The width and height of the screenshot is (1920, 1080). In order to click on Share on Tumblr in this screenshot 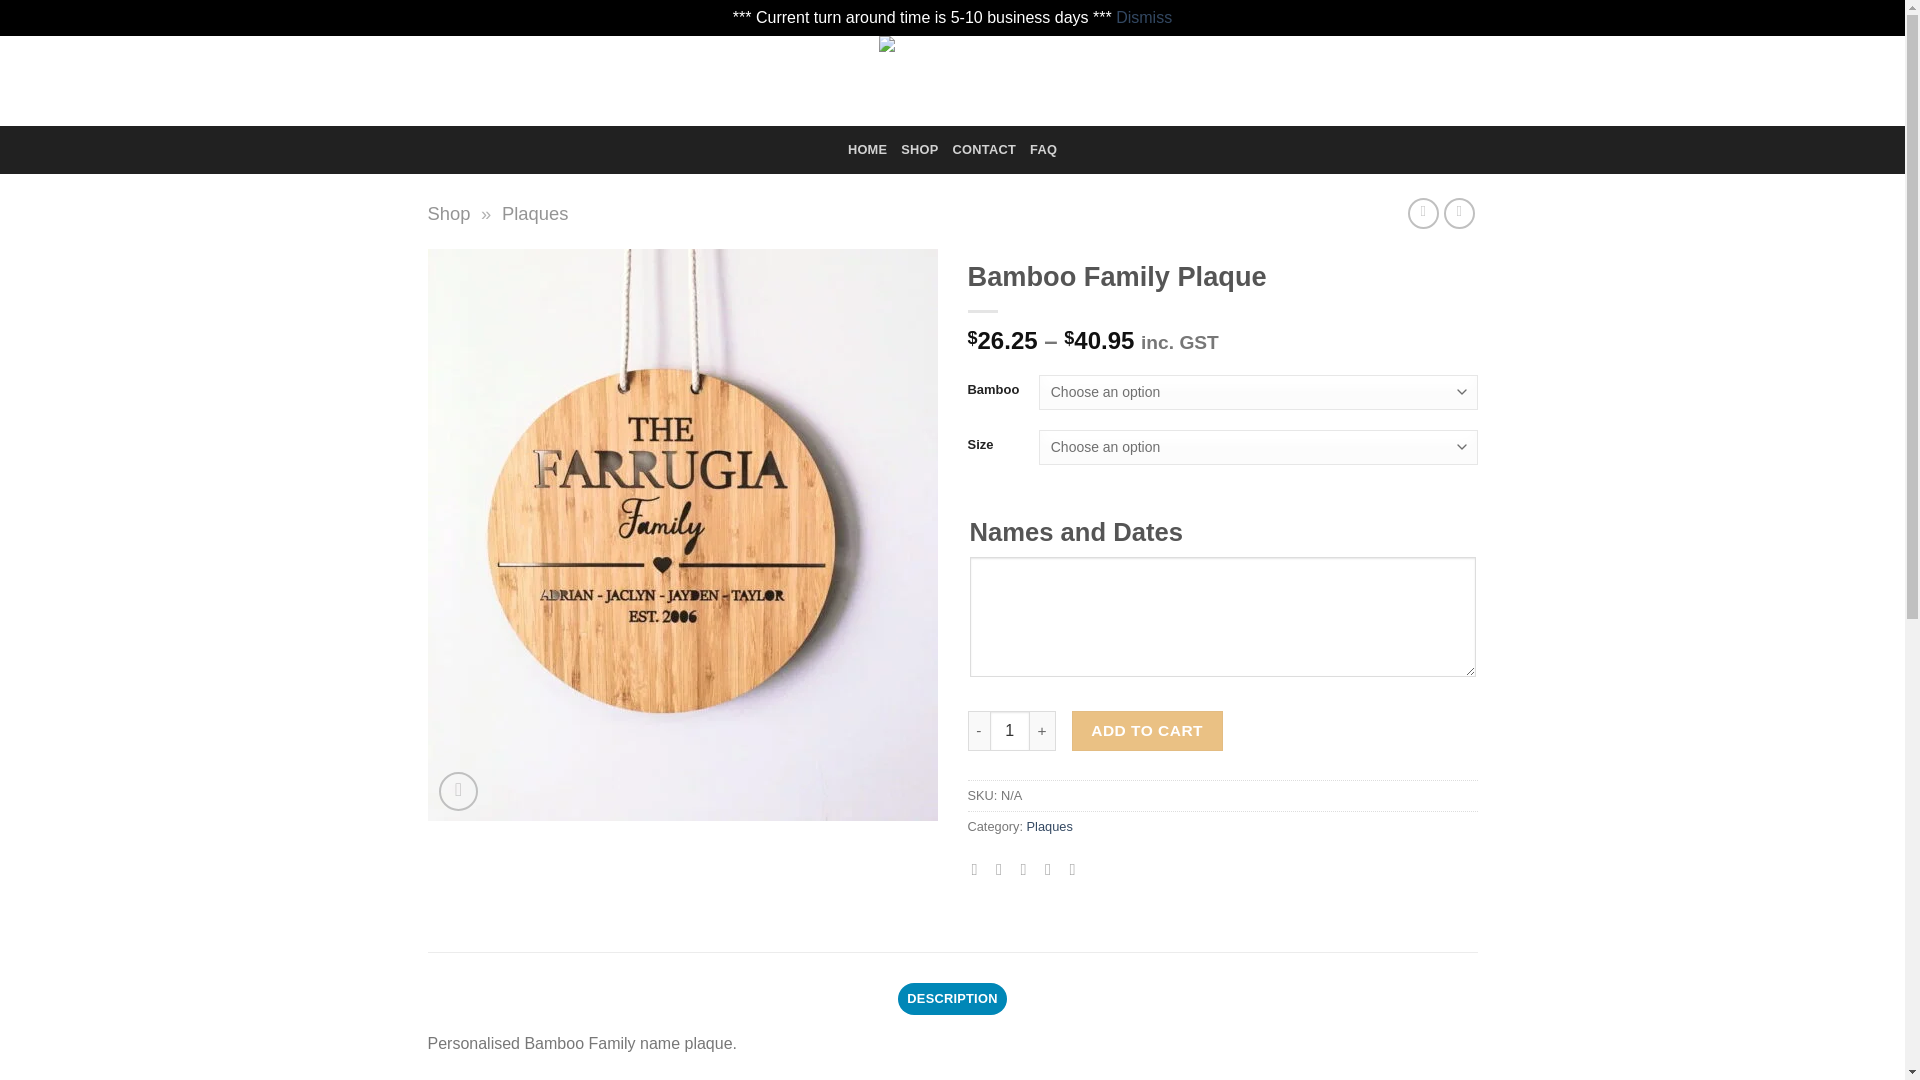, I will do `click(1076, 868)`.